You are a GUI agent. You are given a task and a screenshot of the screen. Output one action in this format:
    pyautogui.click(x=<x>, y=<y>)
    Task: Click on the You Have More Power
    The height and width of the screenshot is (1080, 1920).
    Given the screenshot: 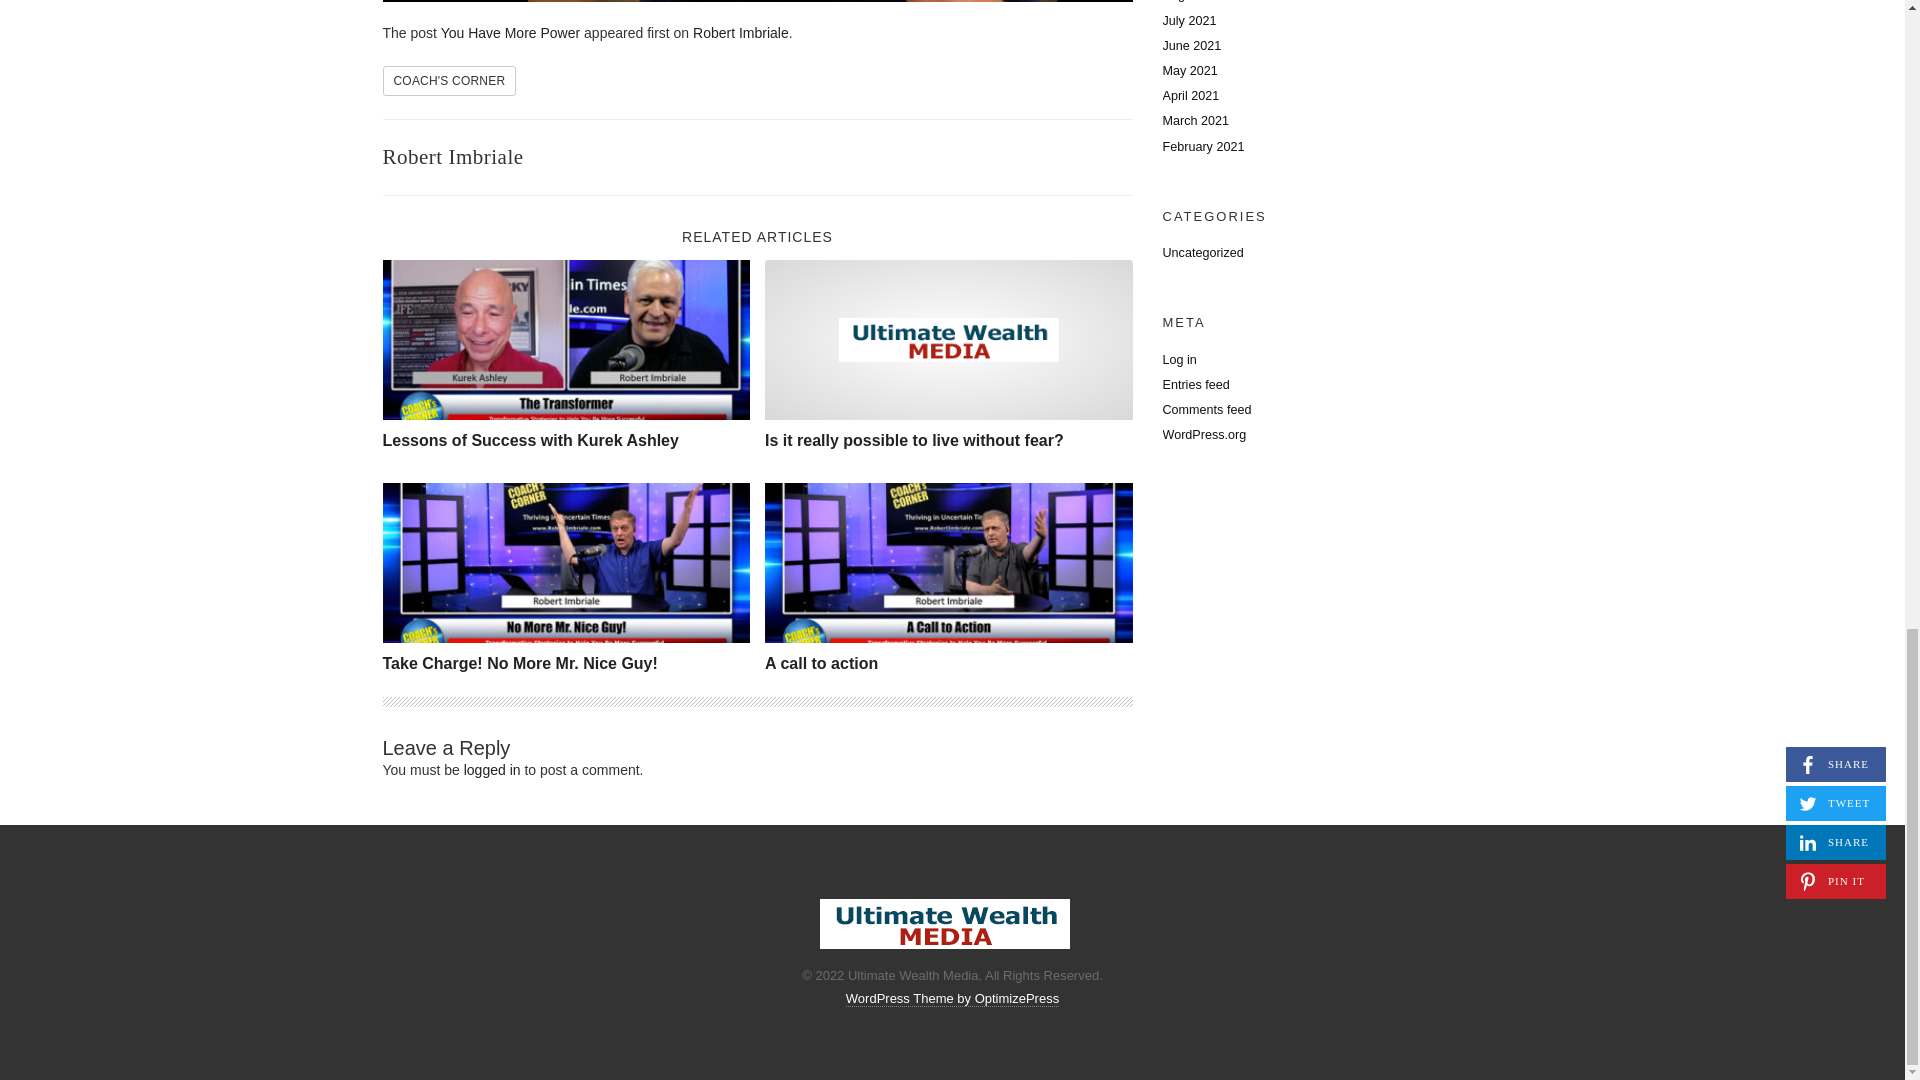 What is the action you would take?
    pyautogui.click(x=511, y=32)
    